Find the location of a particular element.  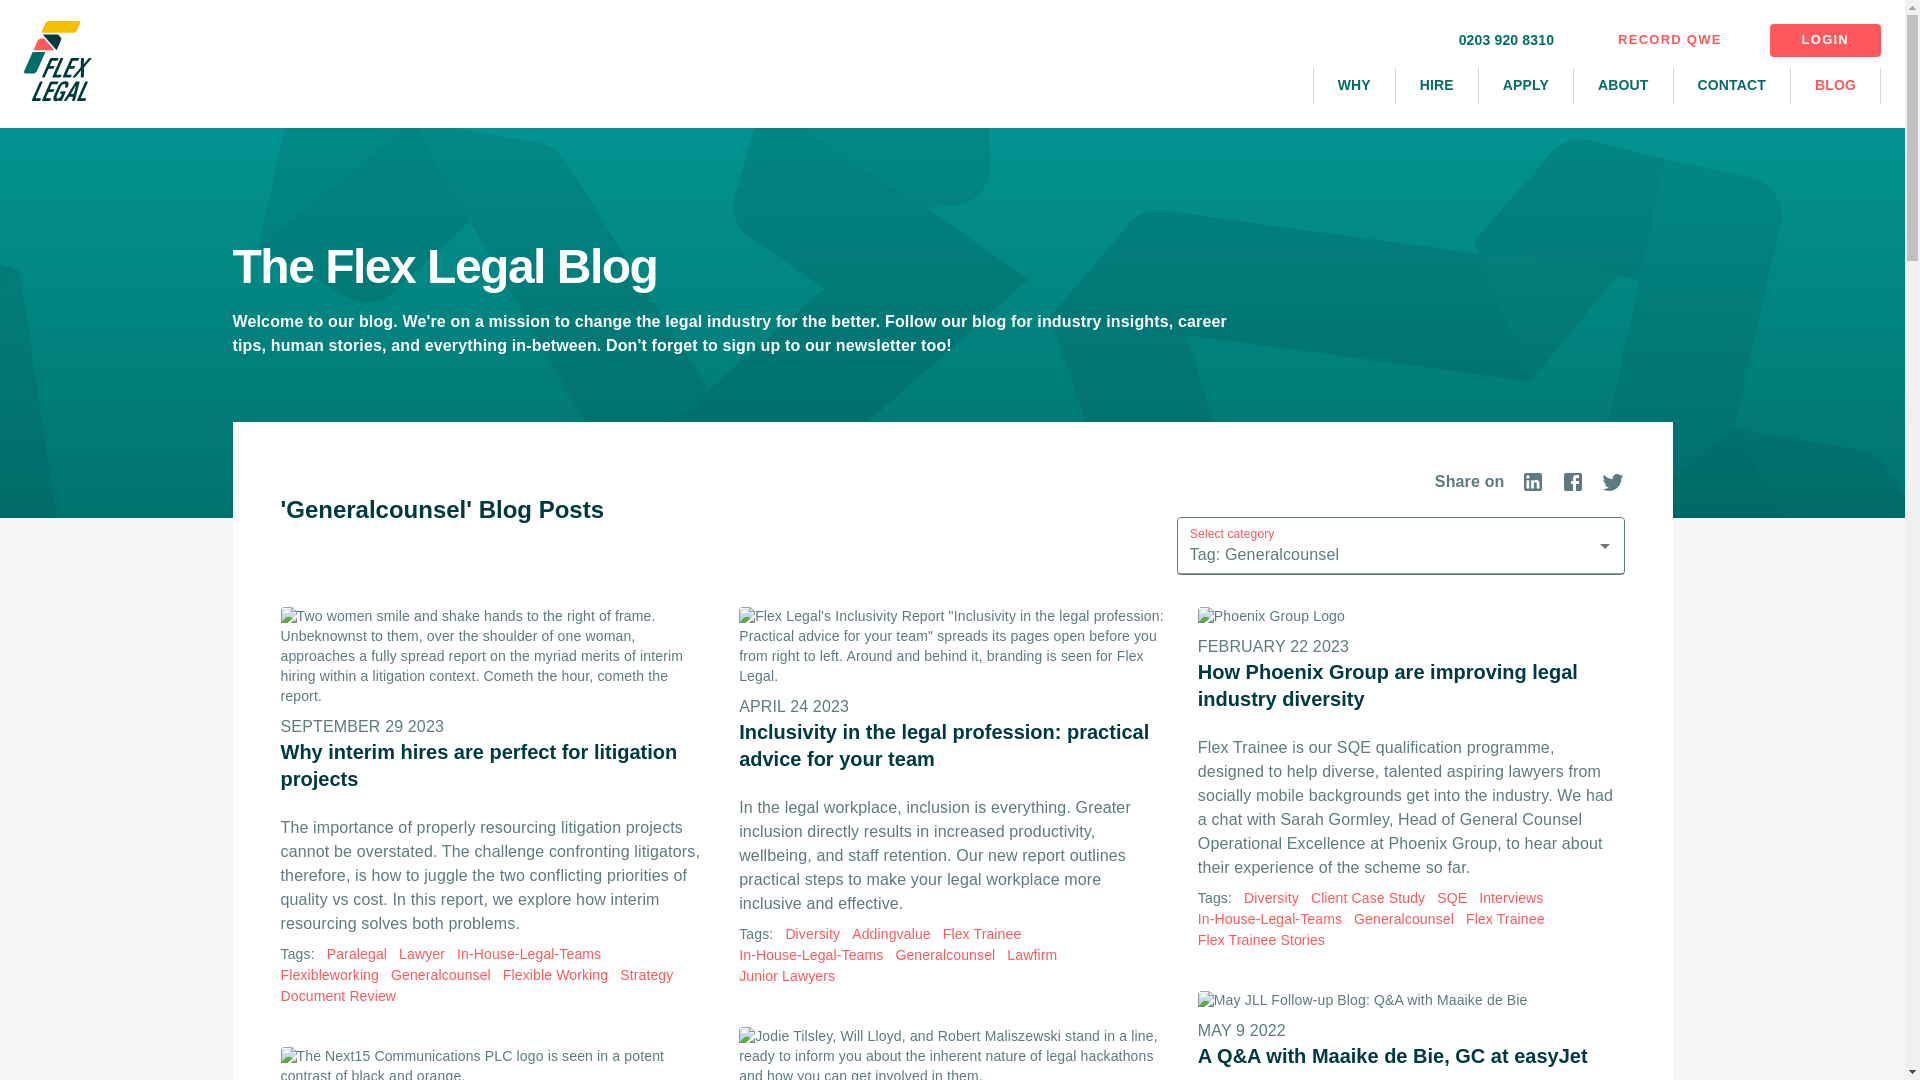

Flexibleworking is located at coordinates (329, 976).